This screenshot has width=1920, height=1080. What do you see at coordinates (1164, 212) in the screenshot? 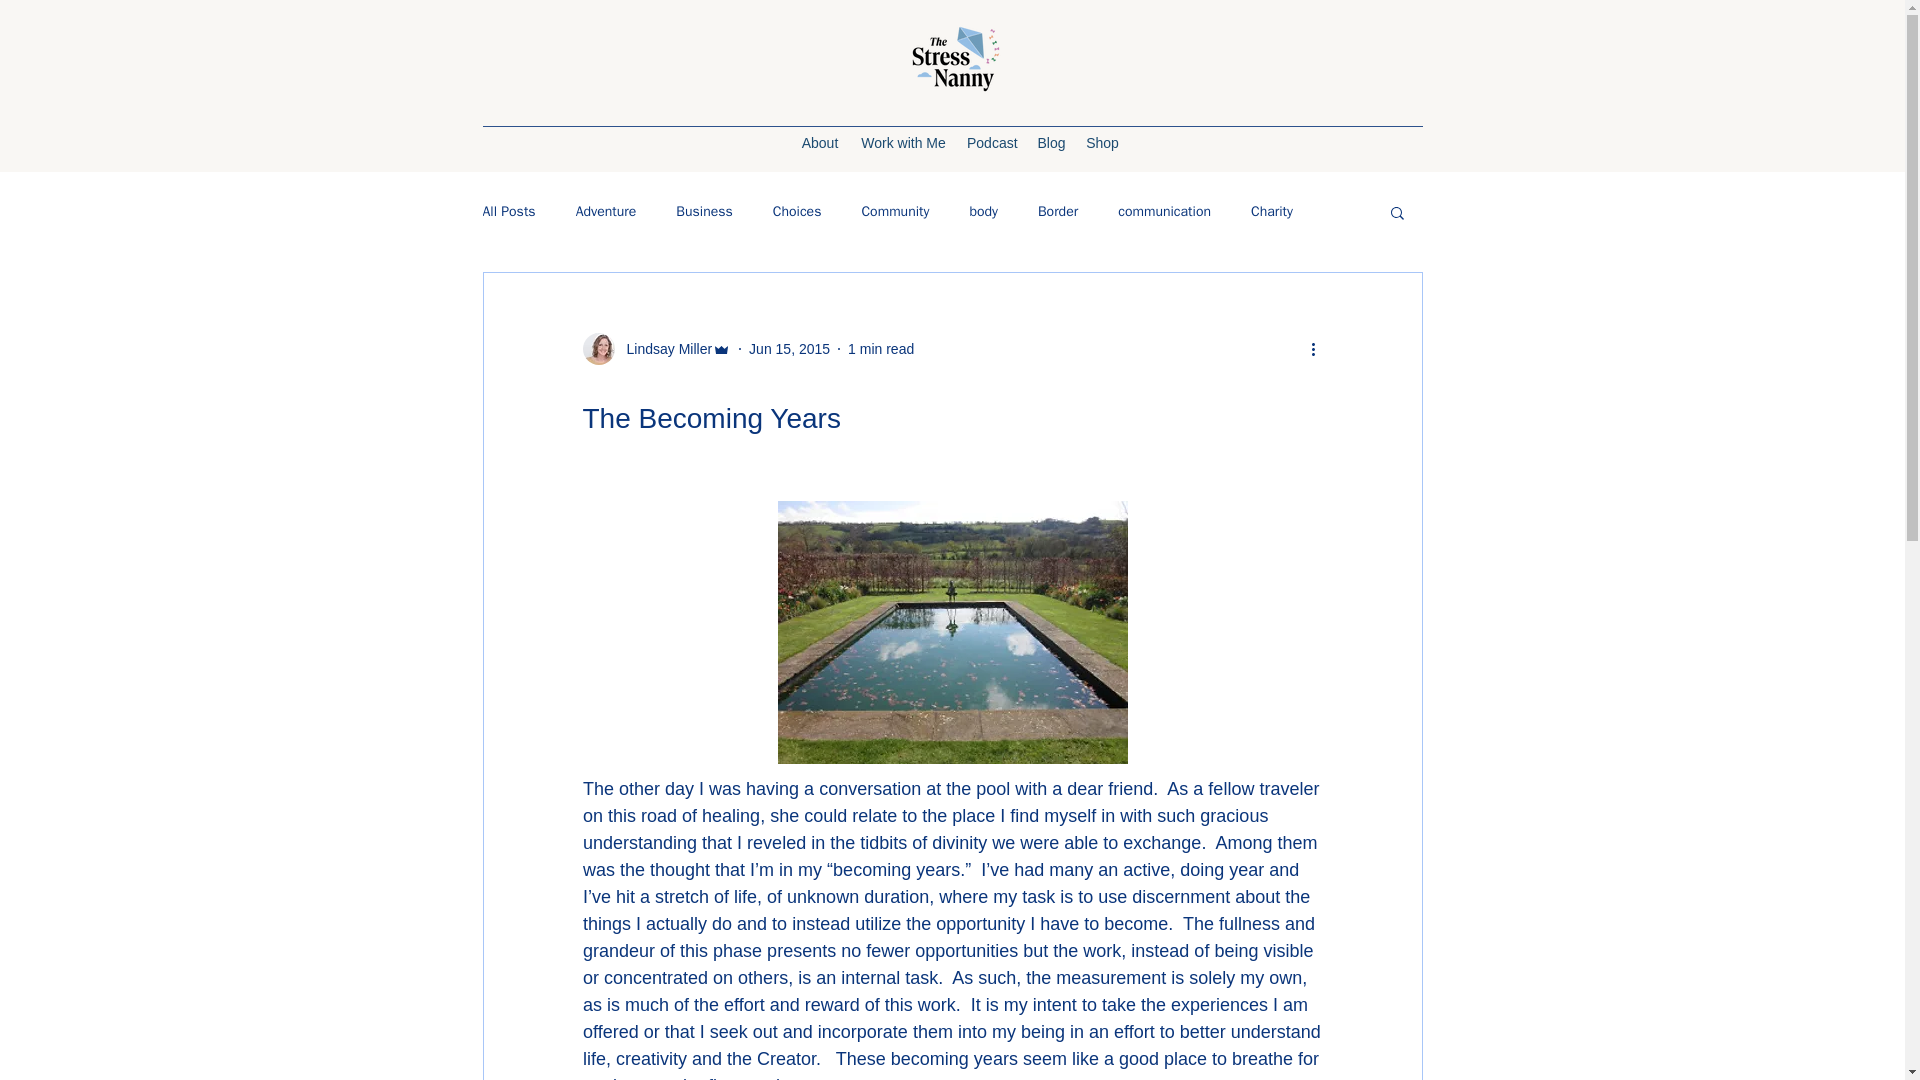
I see `communication` at bounding box center [1164, 212].